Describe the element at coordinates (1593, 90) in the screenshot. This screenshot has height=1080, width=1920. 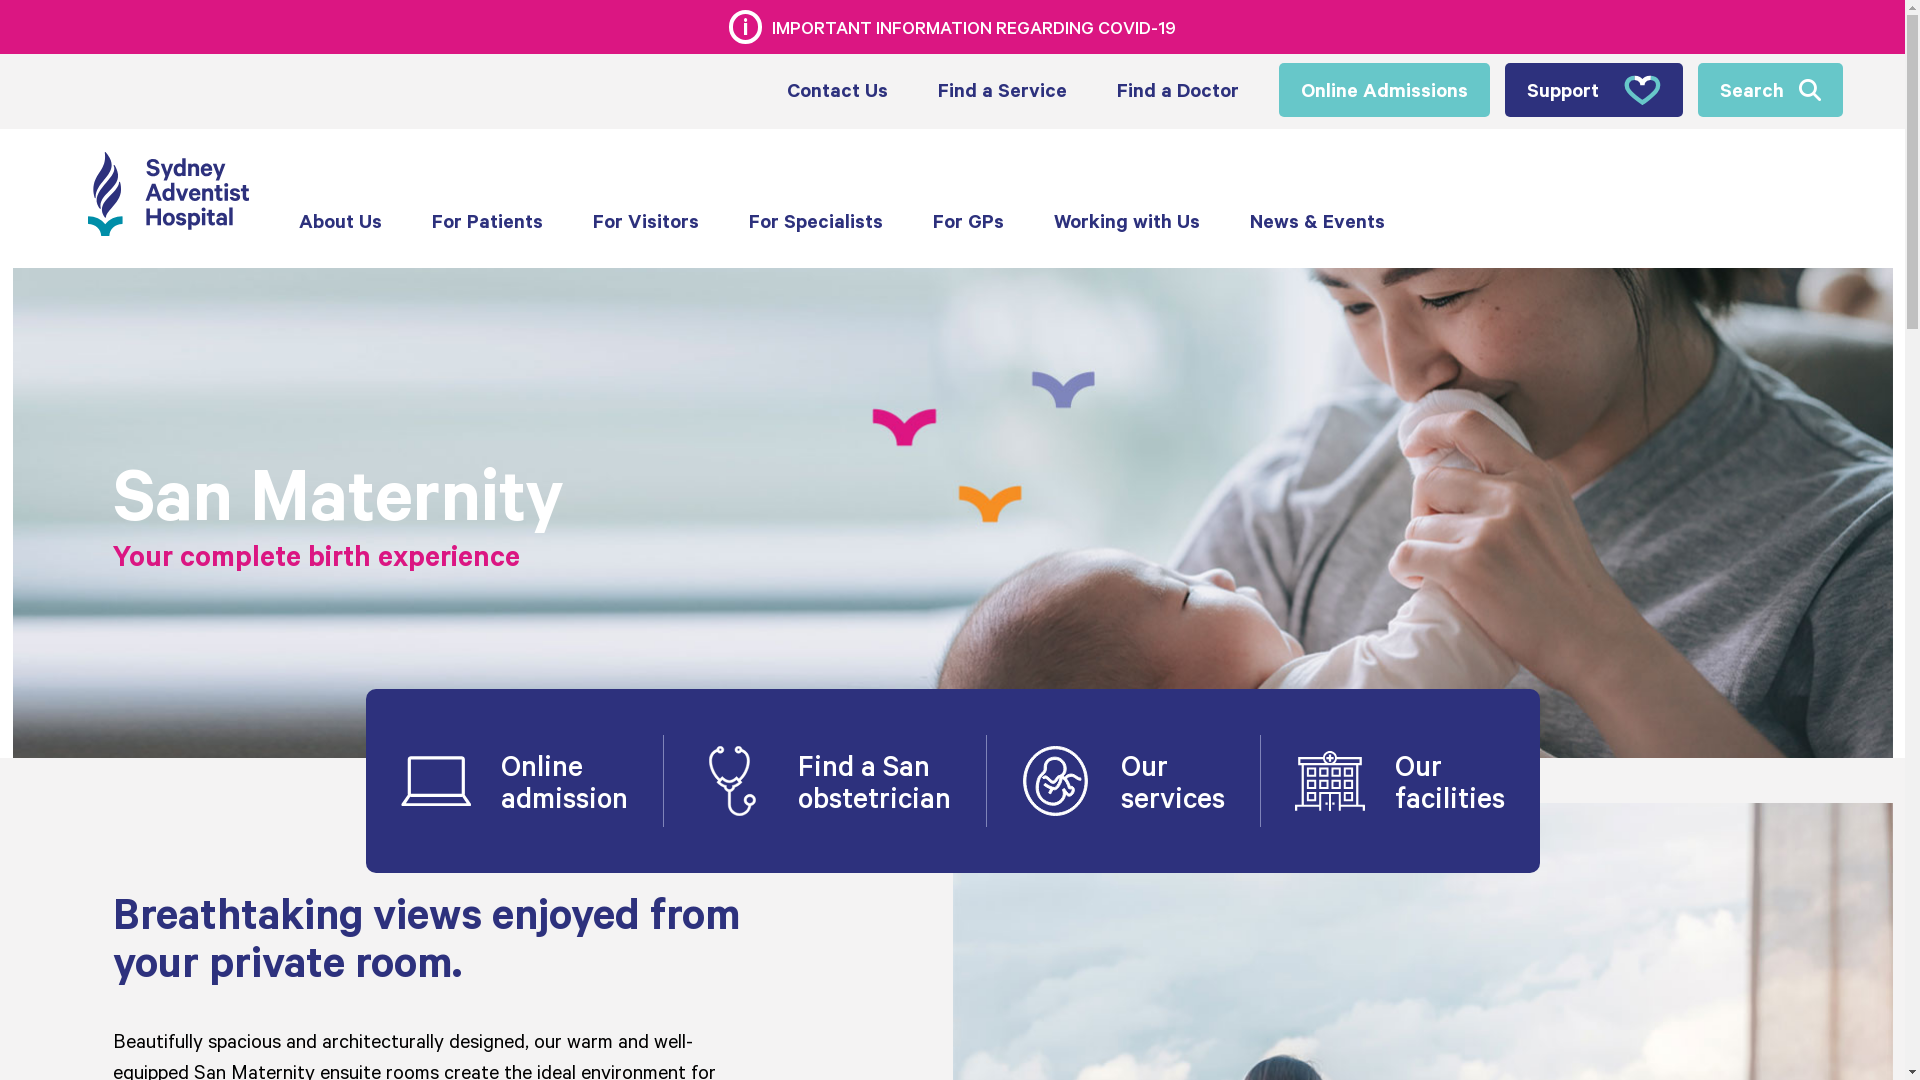
I see `Support` at that location.